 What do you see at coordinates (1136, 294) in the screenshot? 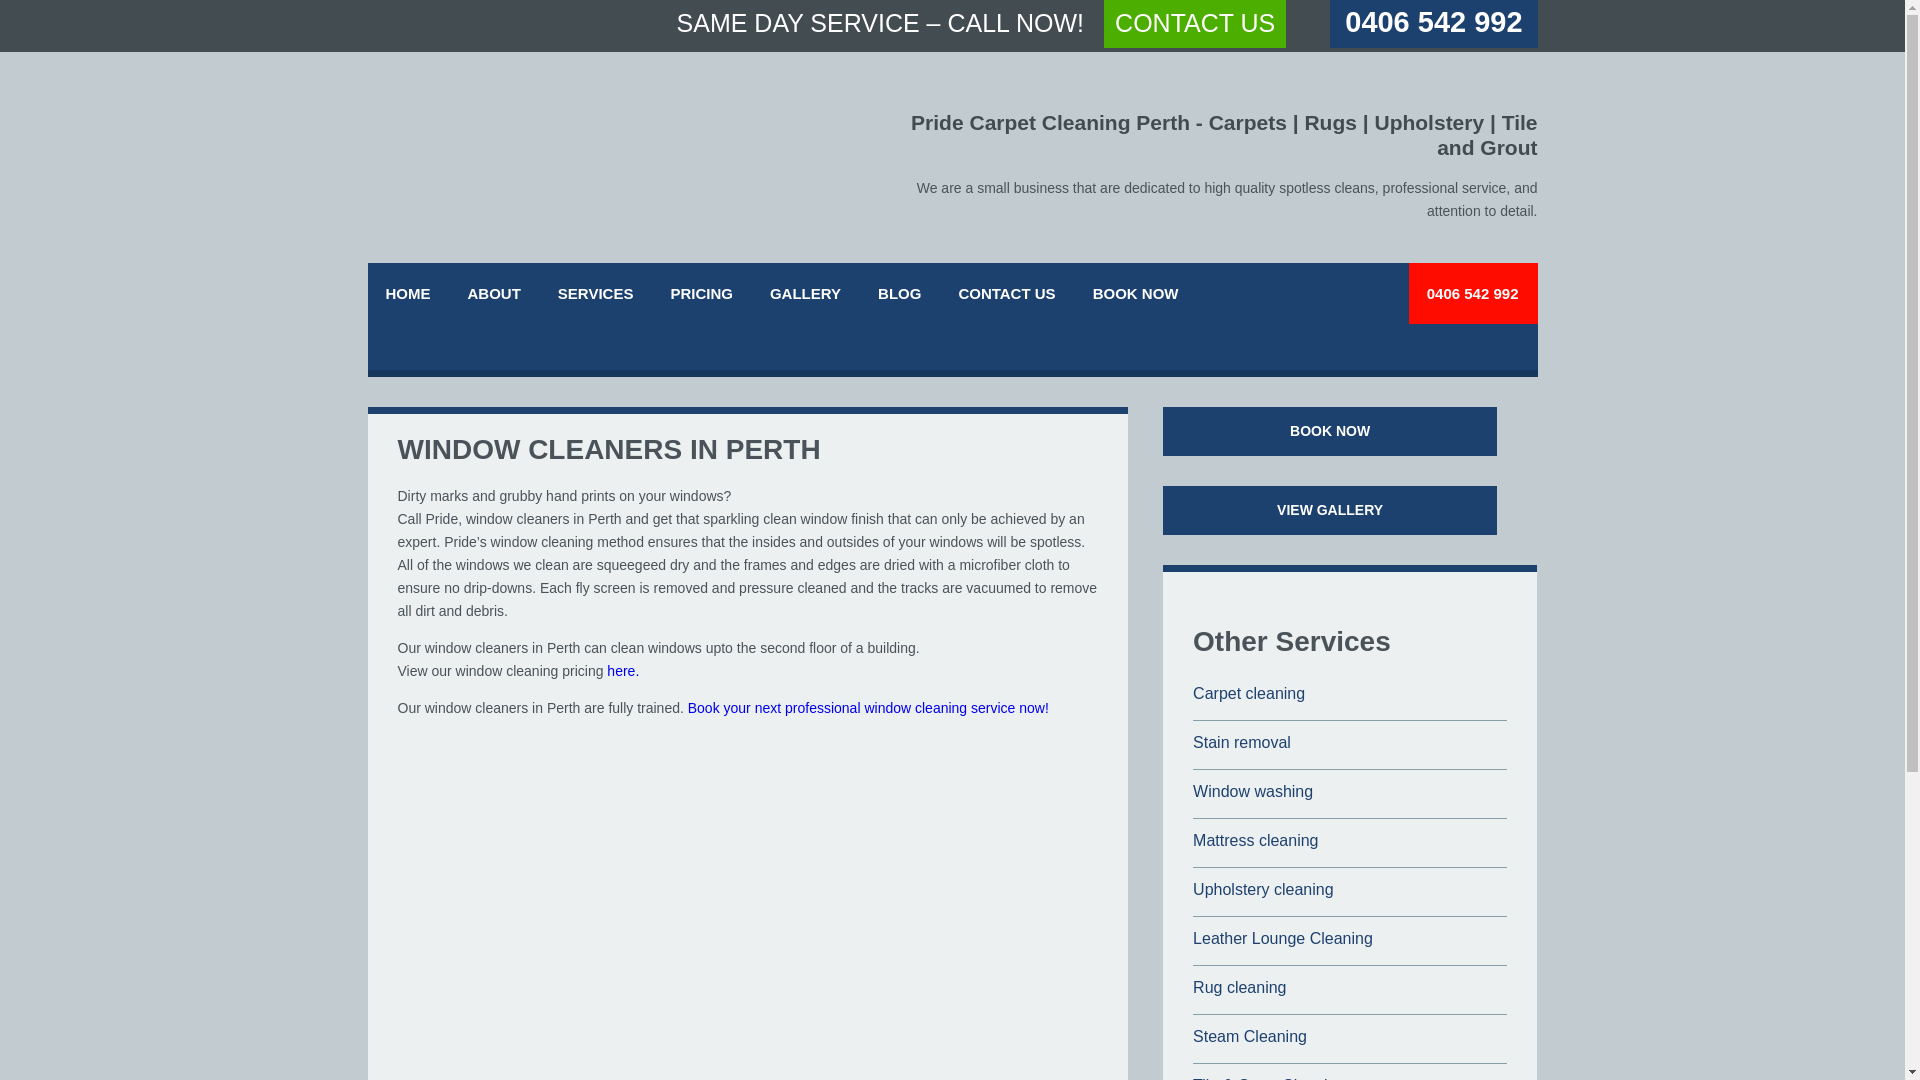
I see `BOOK NOW` at bounding box center [1136, 294].